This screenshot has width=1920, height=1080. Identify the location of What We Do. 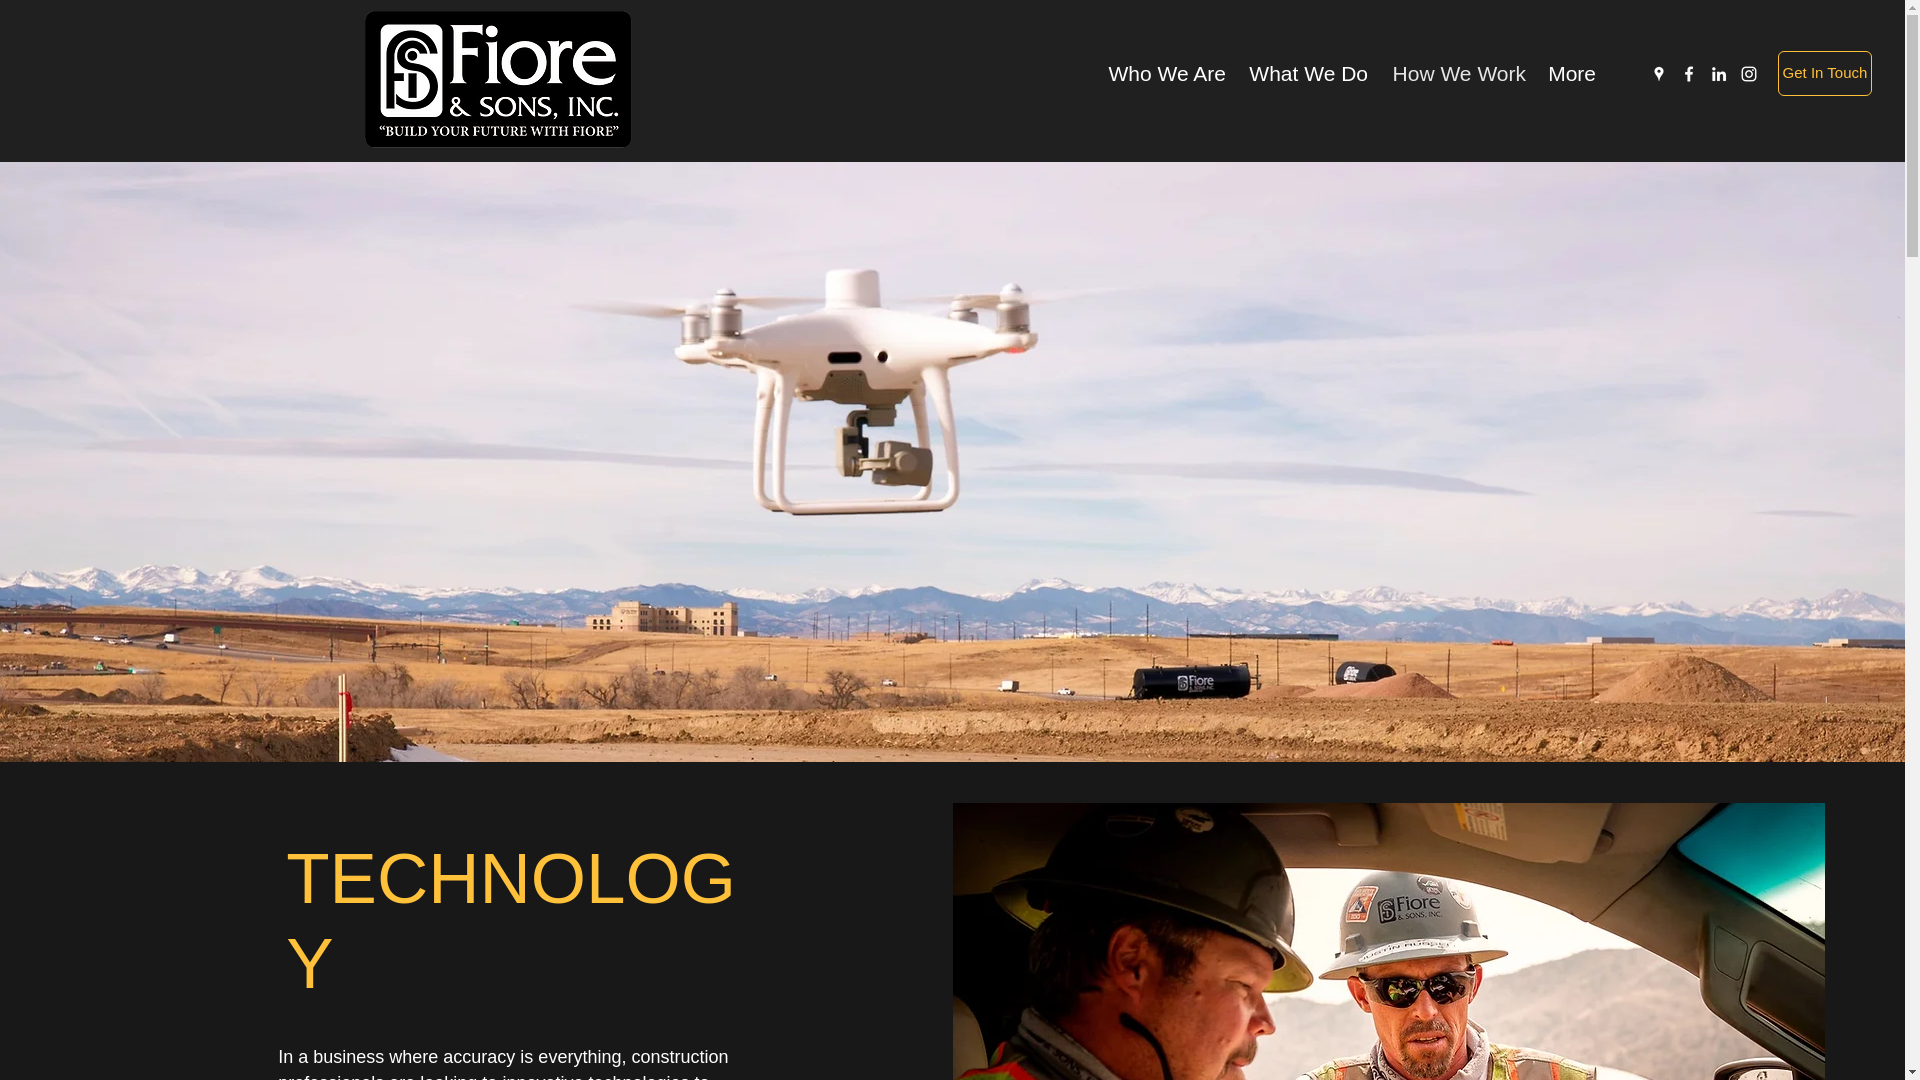
(1307, 73).